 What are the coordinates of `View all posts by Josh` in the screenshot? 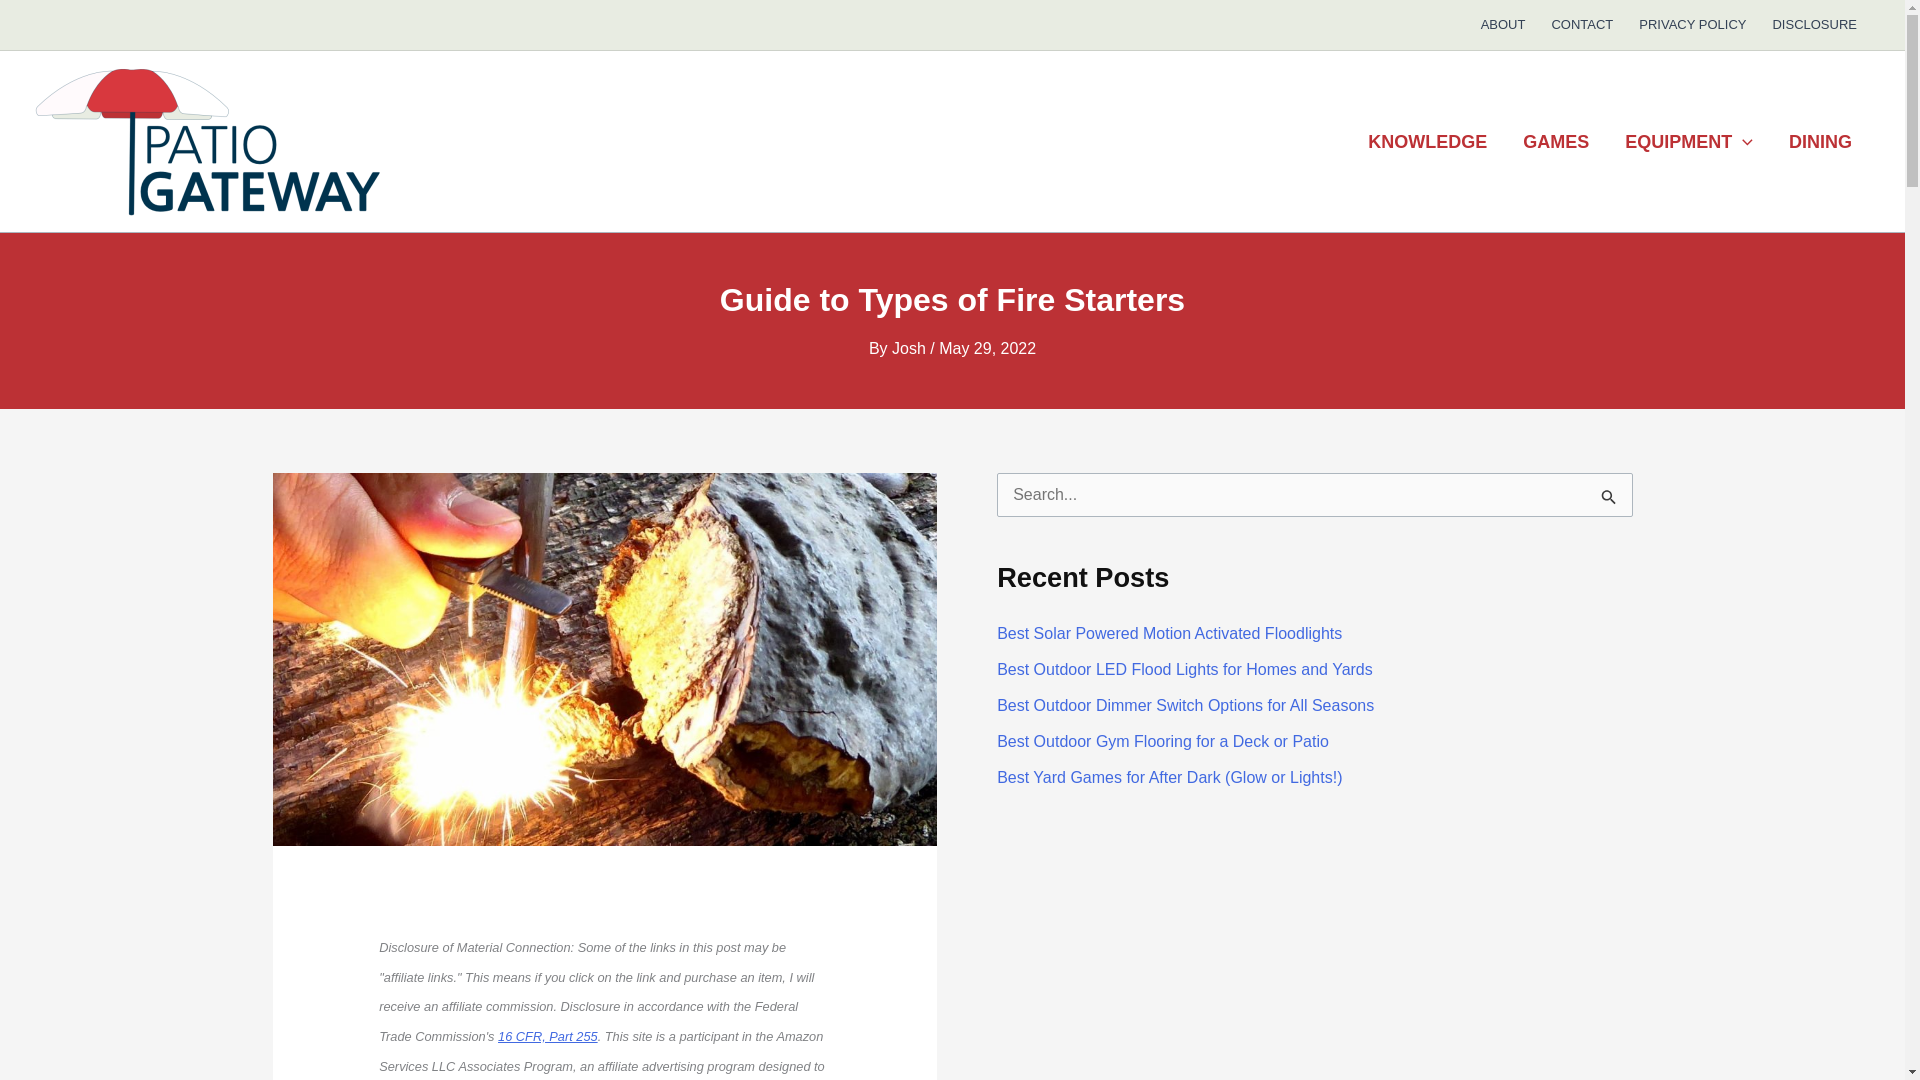 It's located at (910, 348).